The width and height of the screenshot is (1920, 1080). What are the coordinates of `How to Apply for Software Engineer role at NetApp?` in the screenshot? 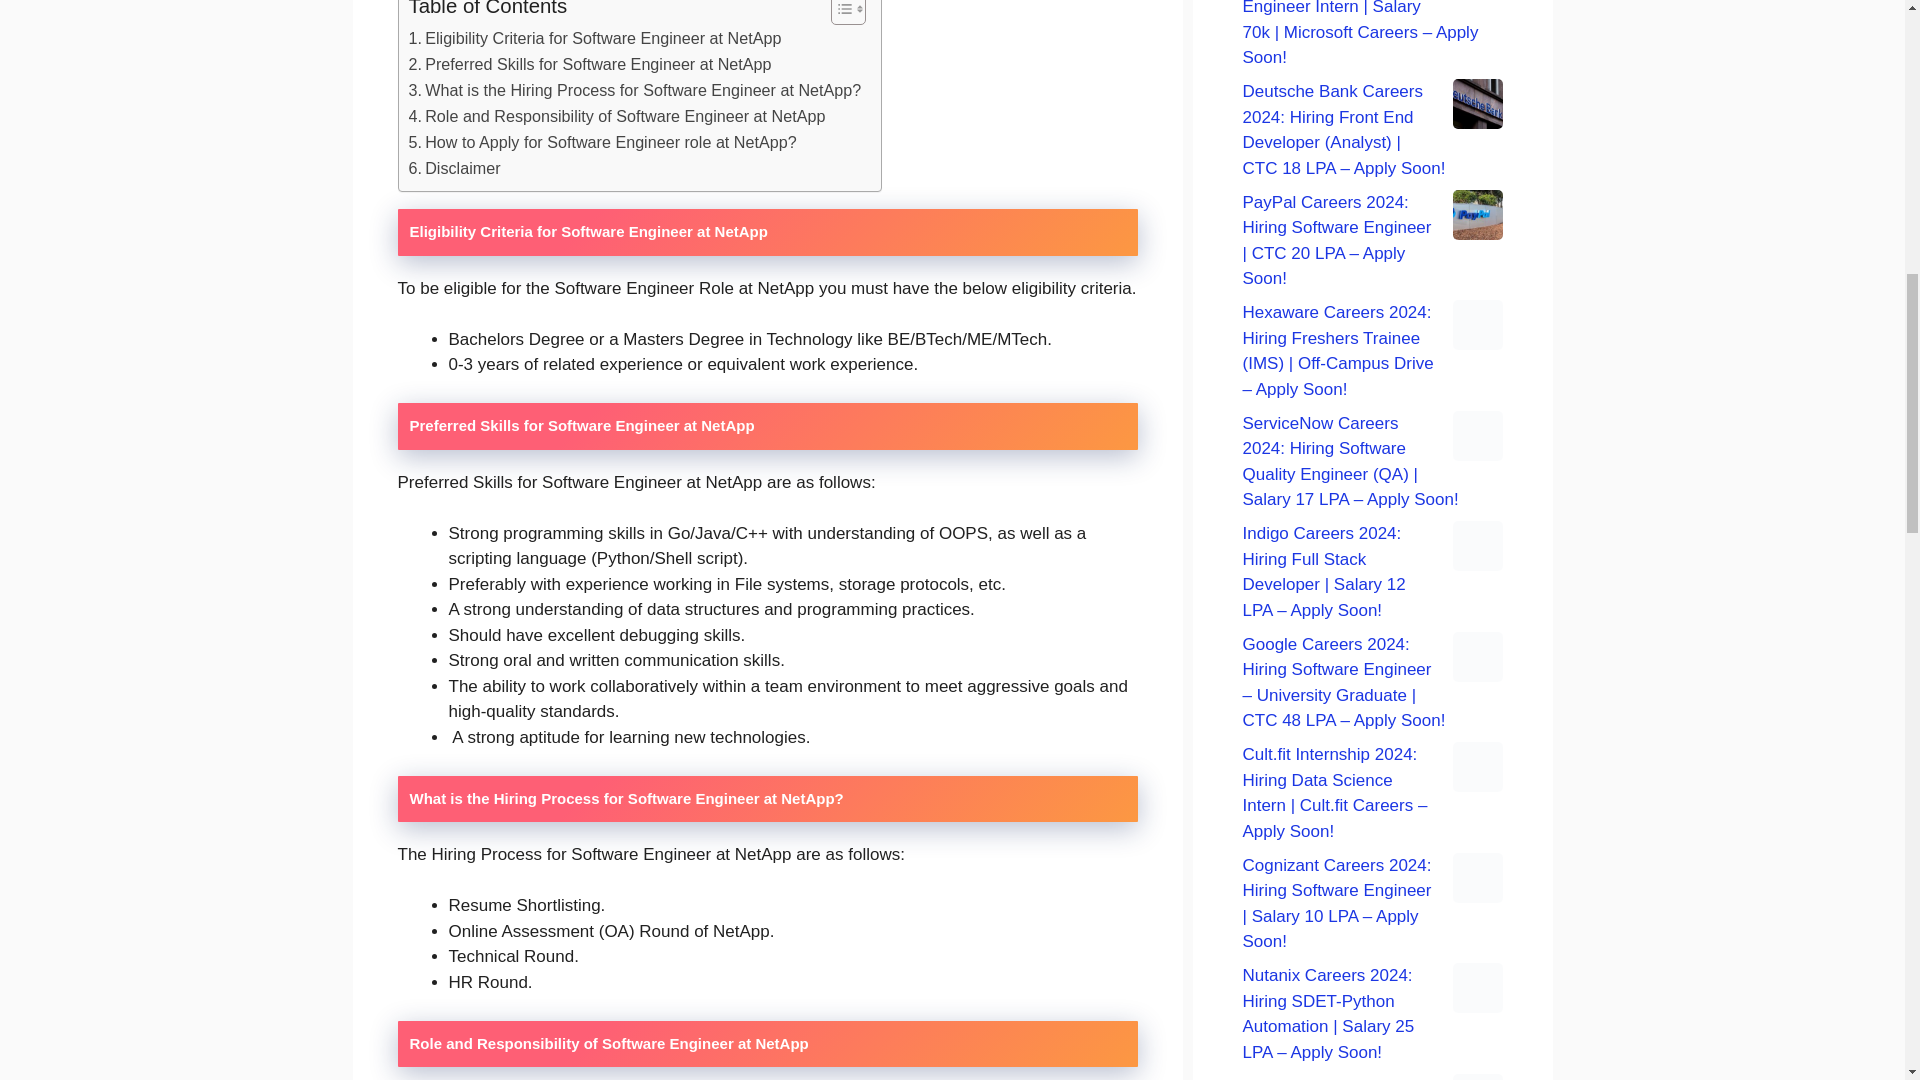 It's located at (602, 142).